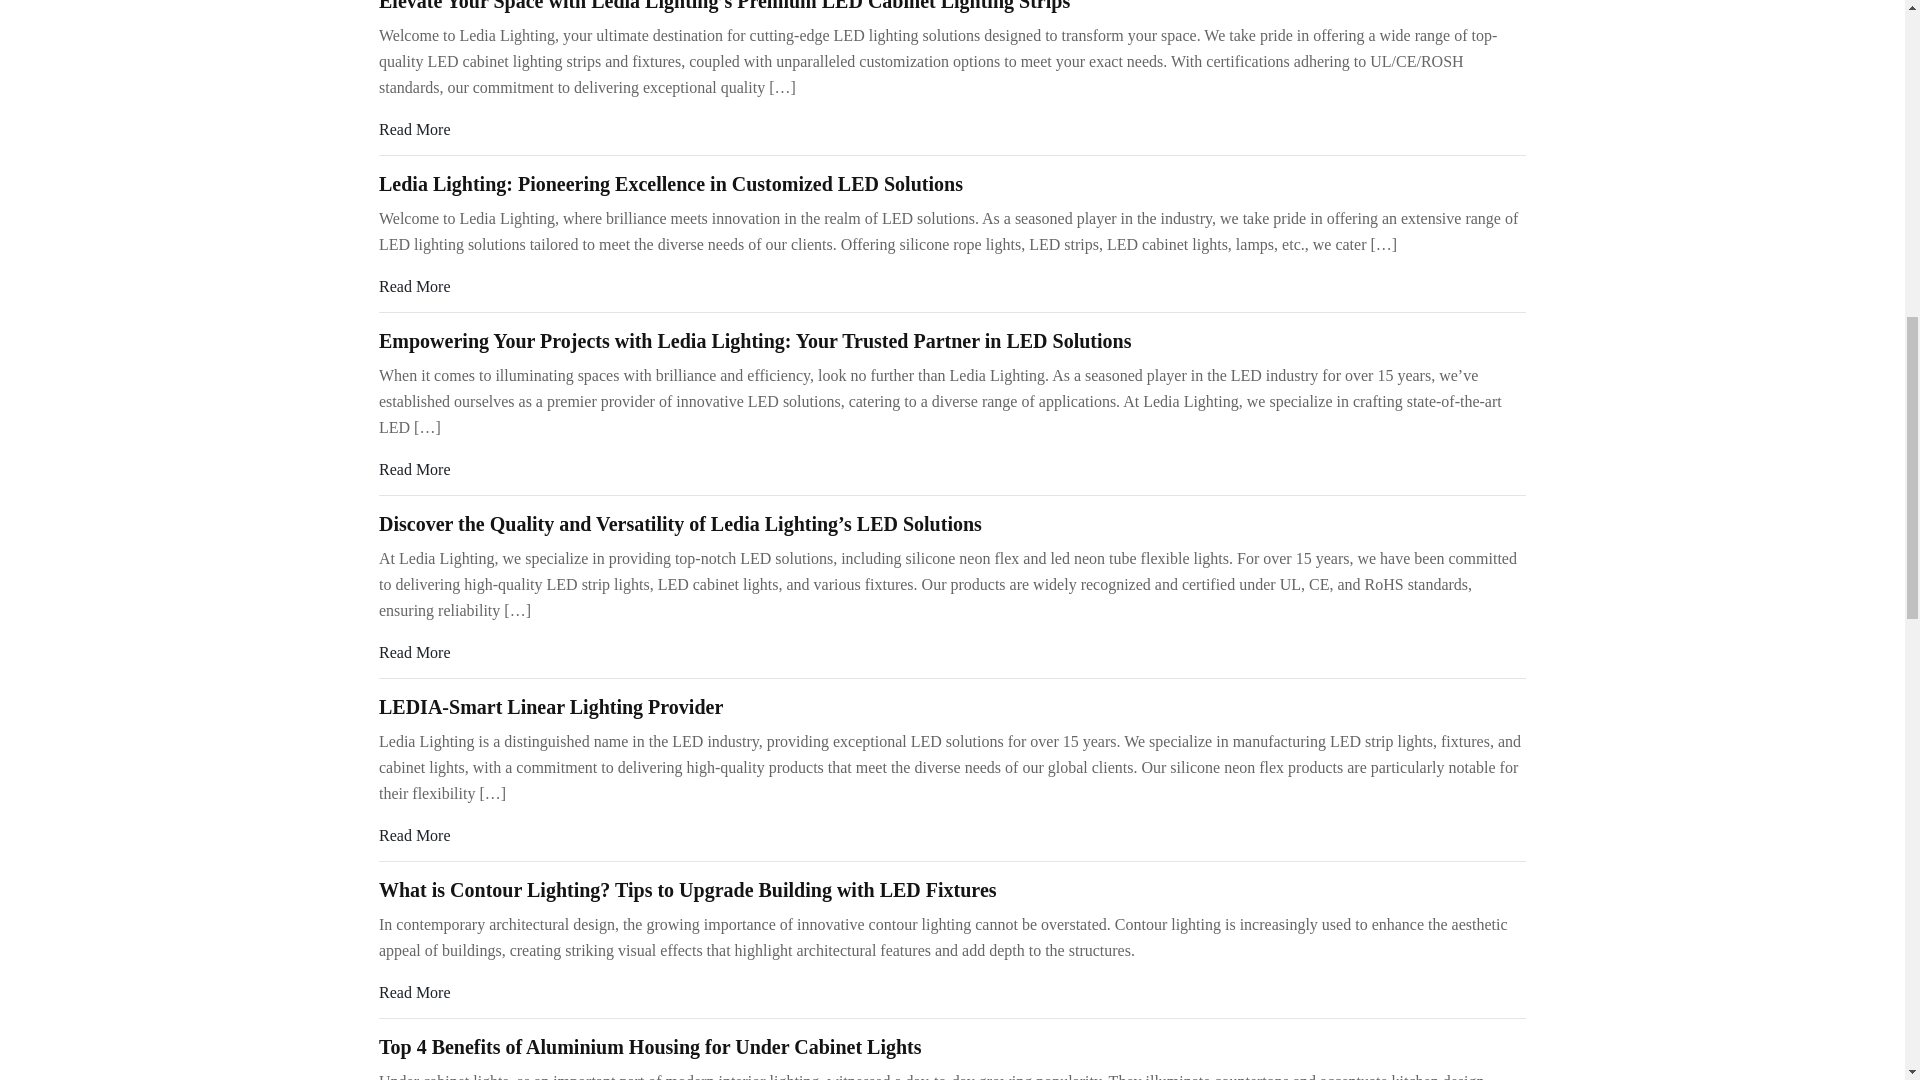 The width and height of the screenshot is (1920, 1080). What do you see at coordinates (414, 652) in the screenshot?
I see `Read More` at bounding box center [414, 652].